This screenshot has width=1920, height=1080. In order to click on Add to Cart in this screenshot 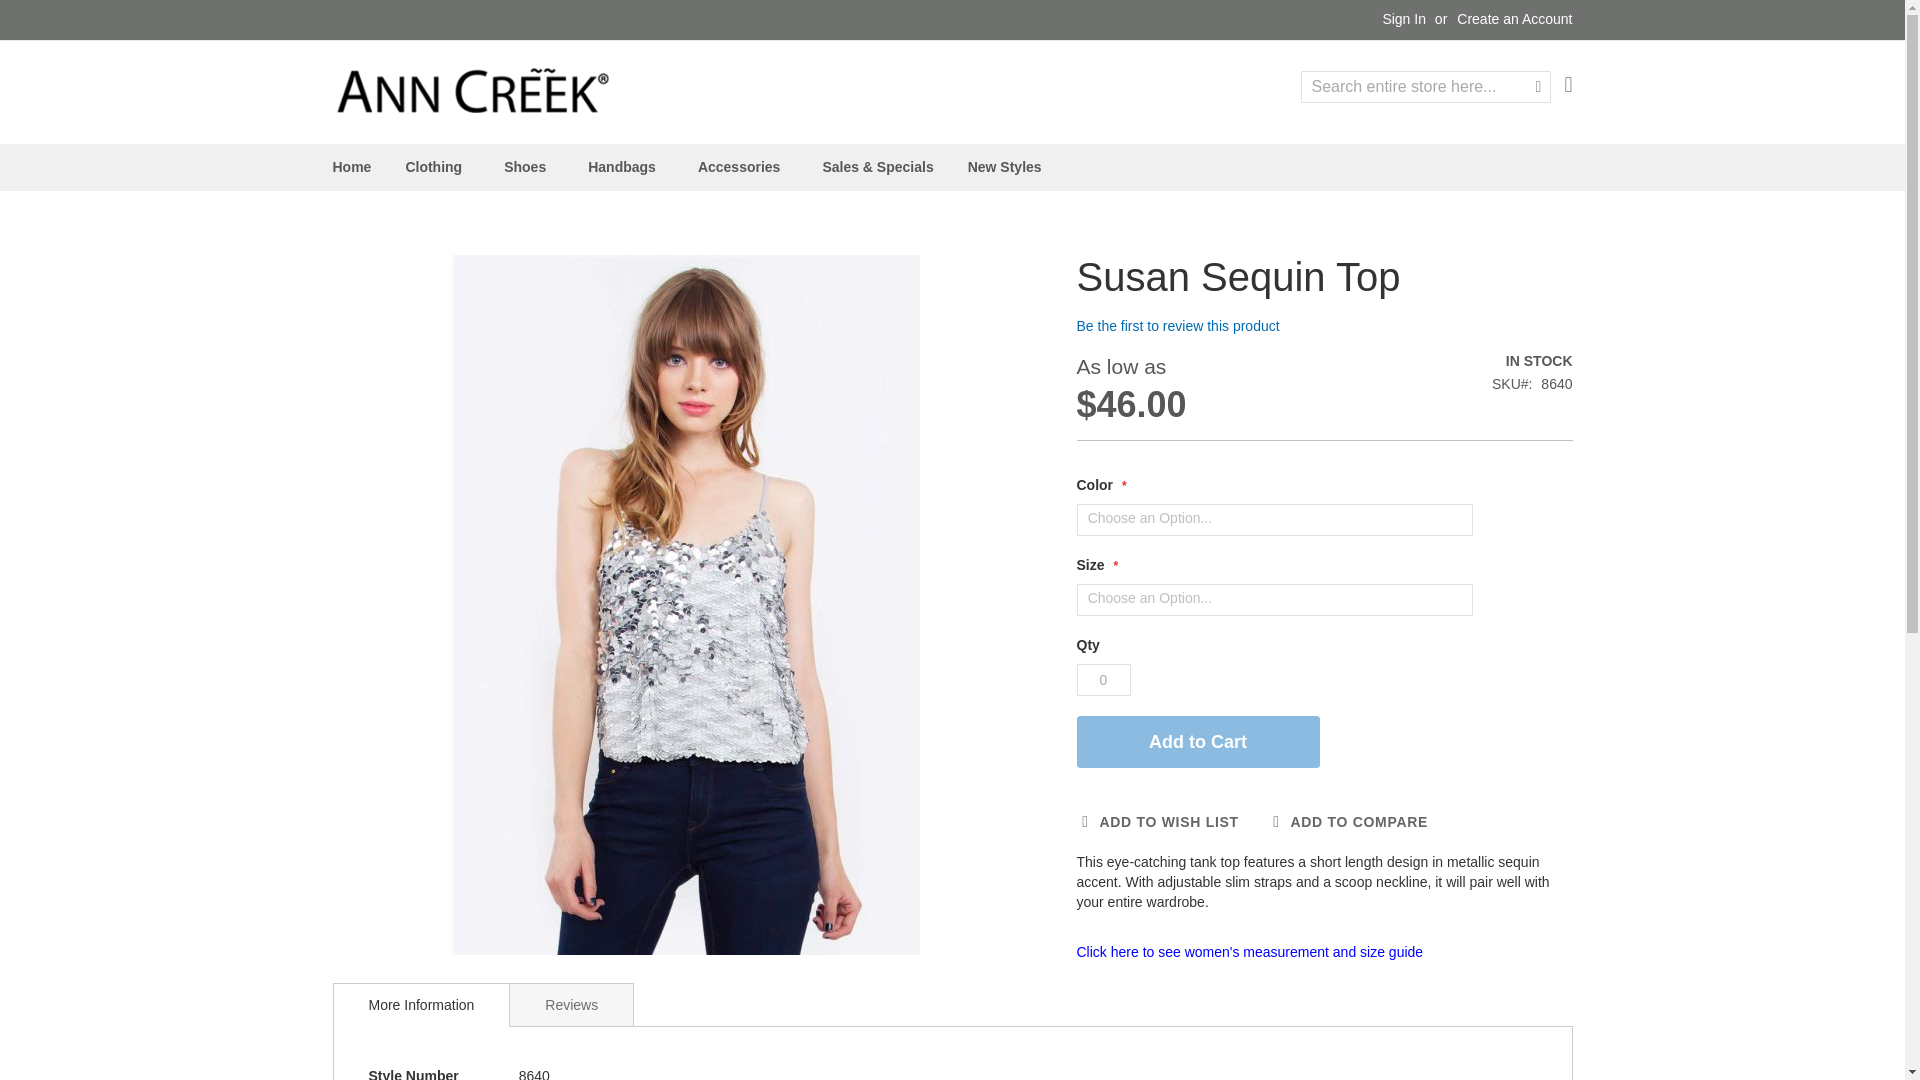, I will do `click(1197, 742)`.